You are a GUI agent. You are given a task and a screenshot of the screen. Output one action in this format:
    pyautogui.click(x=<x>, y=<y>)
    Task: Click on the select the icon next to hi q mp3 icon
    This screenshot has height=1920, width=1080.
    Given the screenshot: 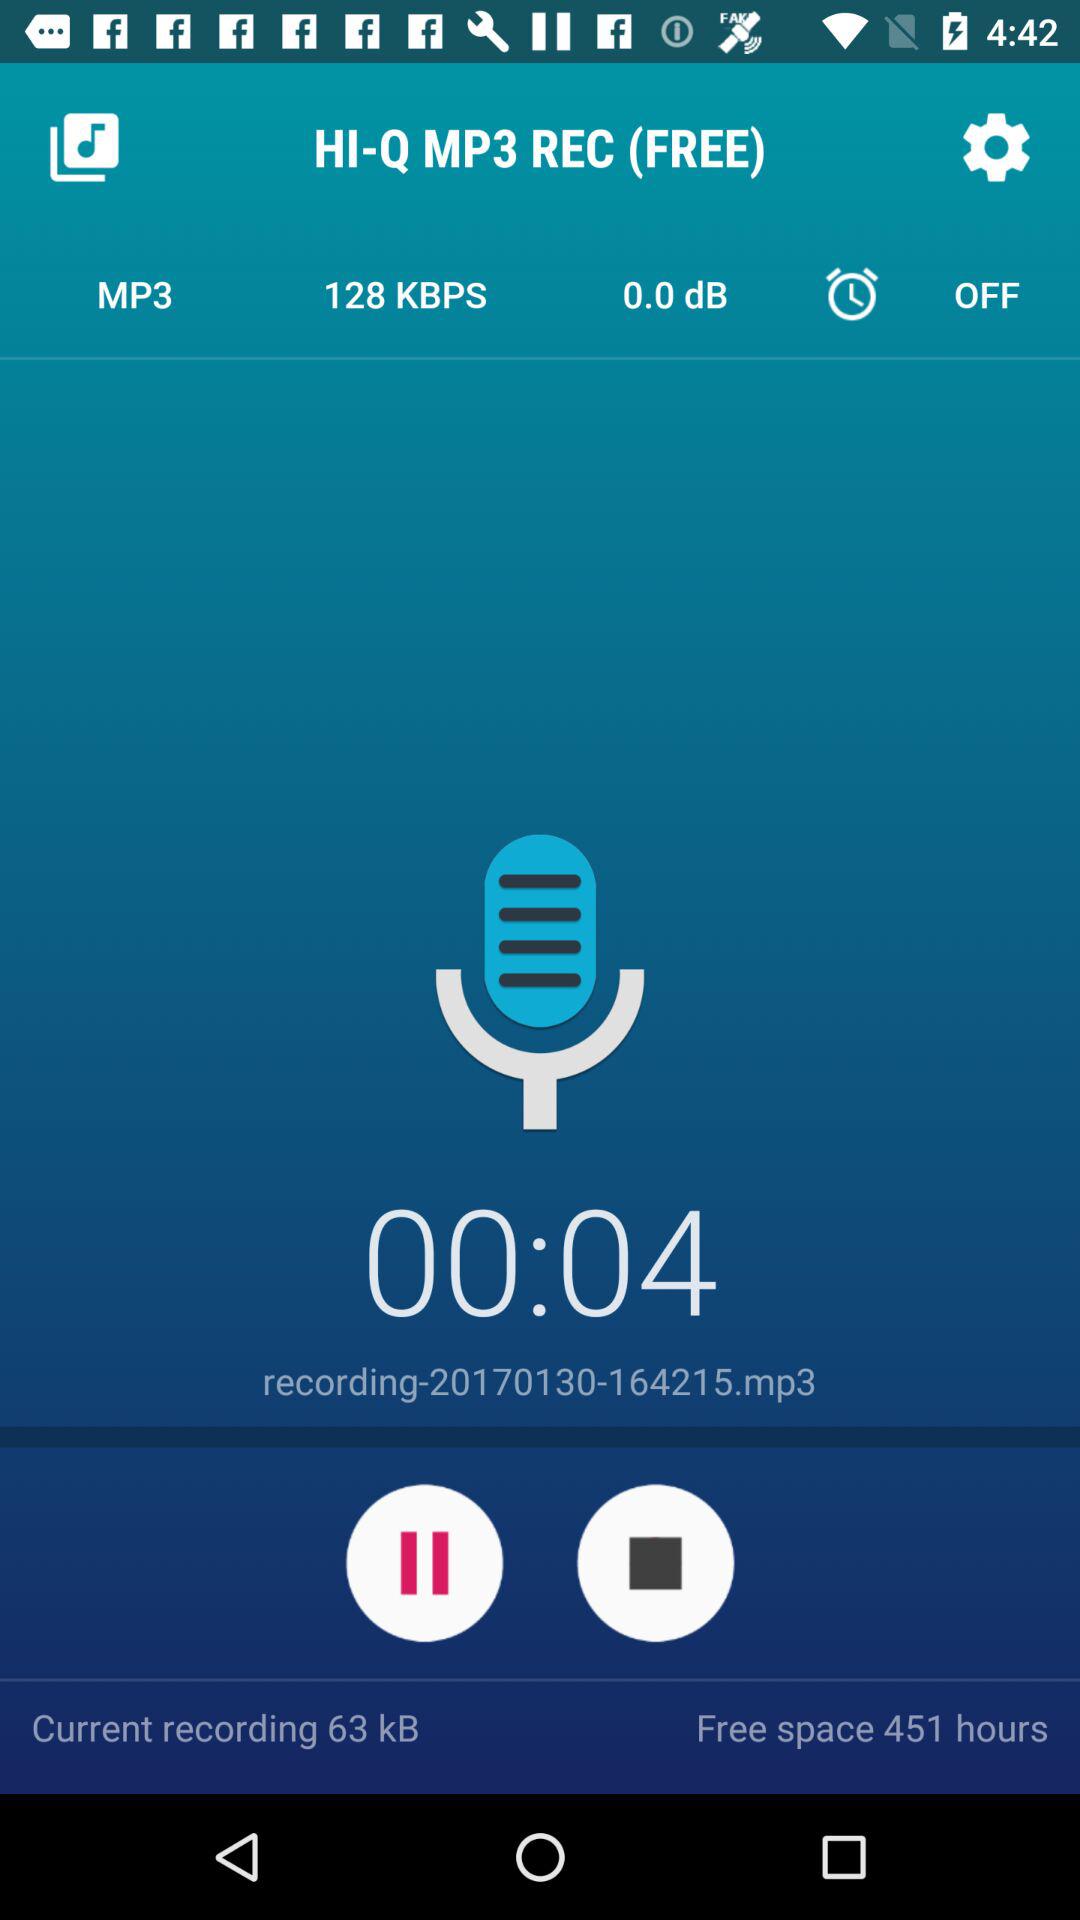 What is the action you would take?
    pyautogui.click(x=84, y=146)
    